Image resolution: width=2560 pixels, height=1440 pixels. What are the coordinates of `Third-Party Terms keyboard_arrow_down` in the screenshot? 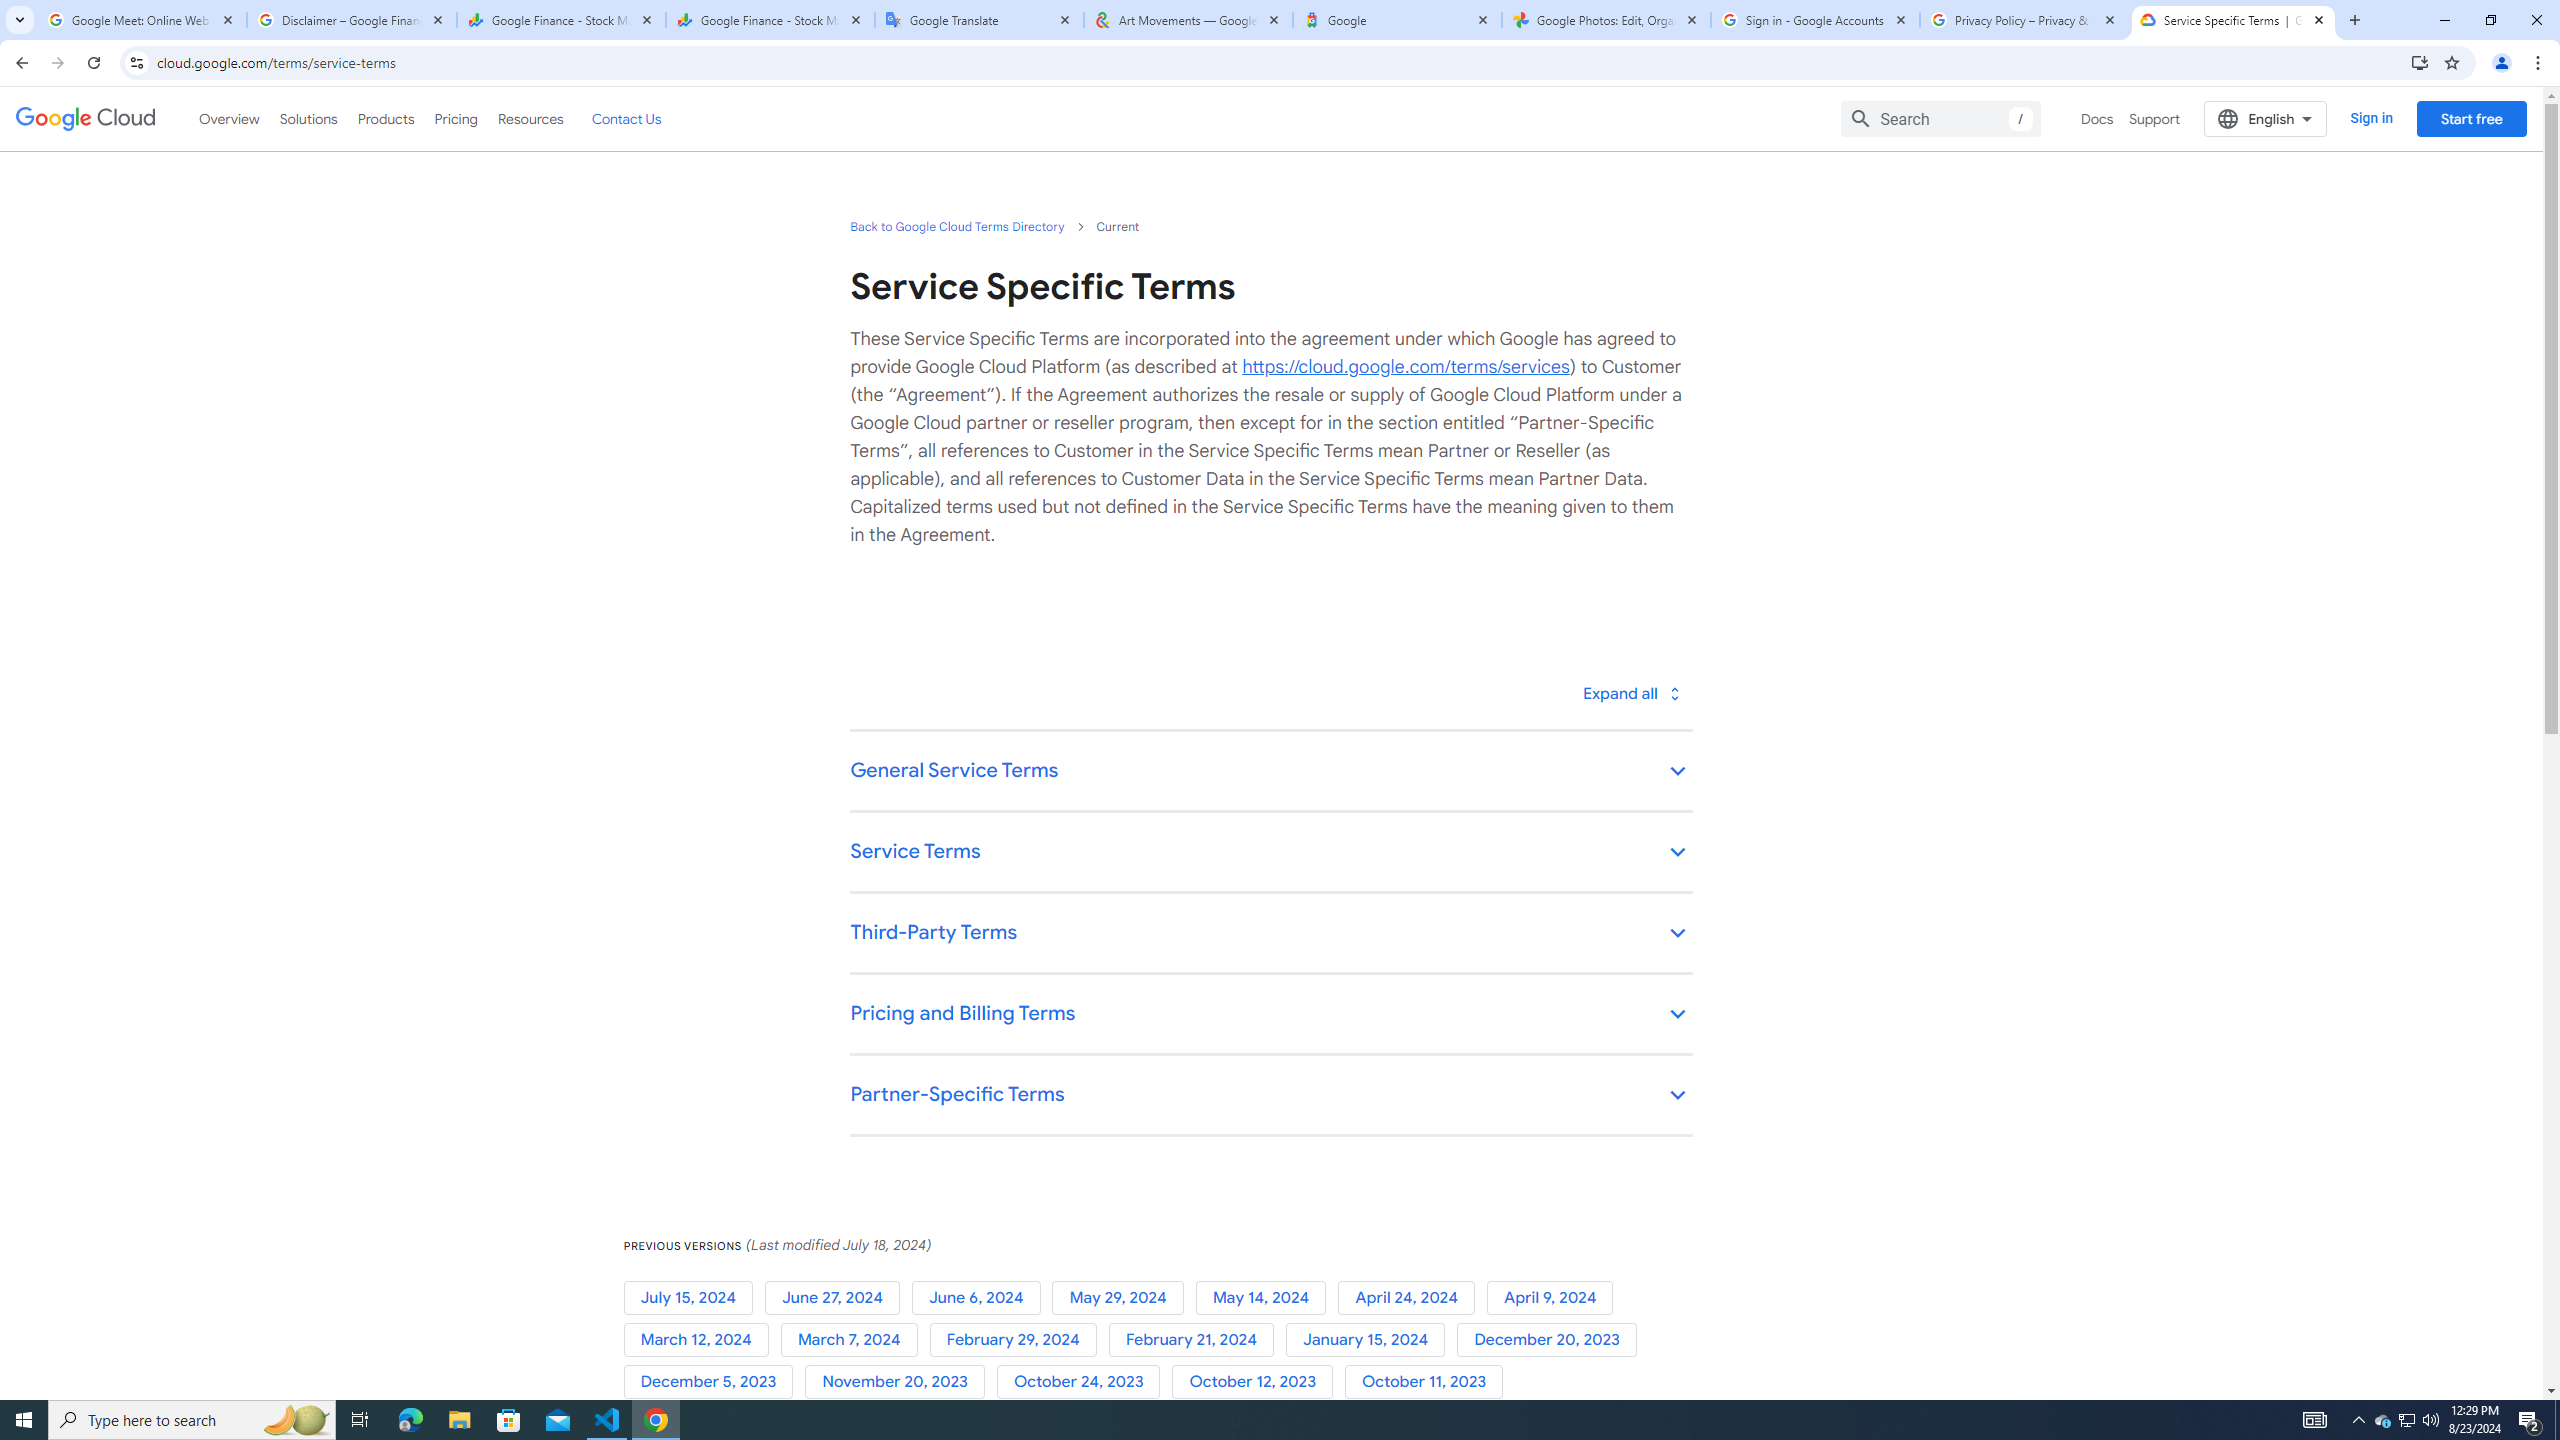 It's located at (1270, 934).